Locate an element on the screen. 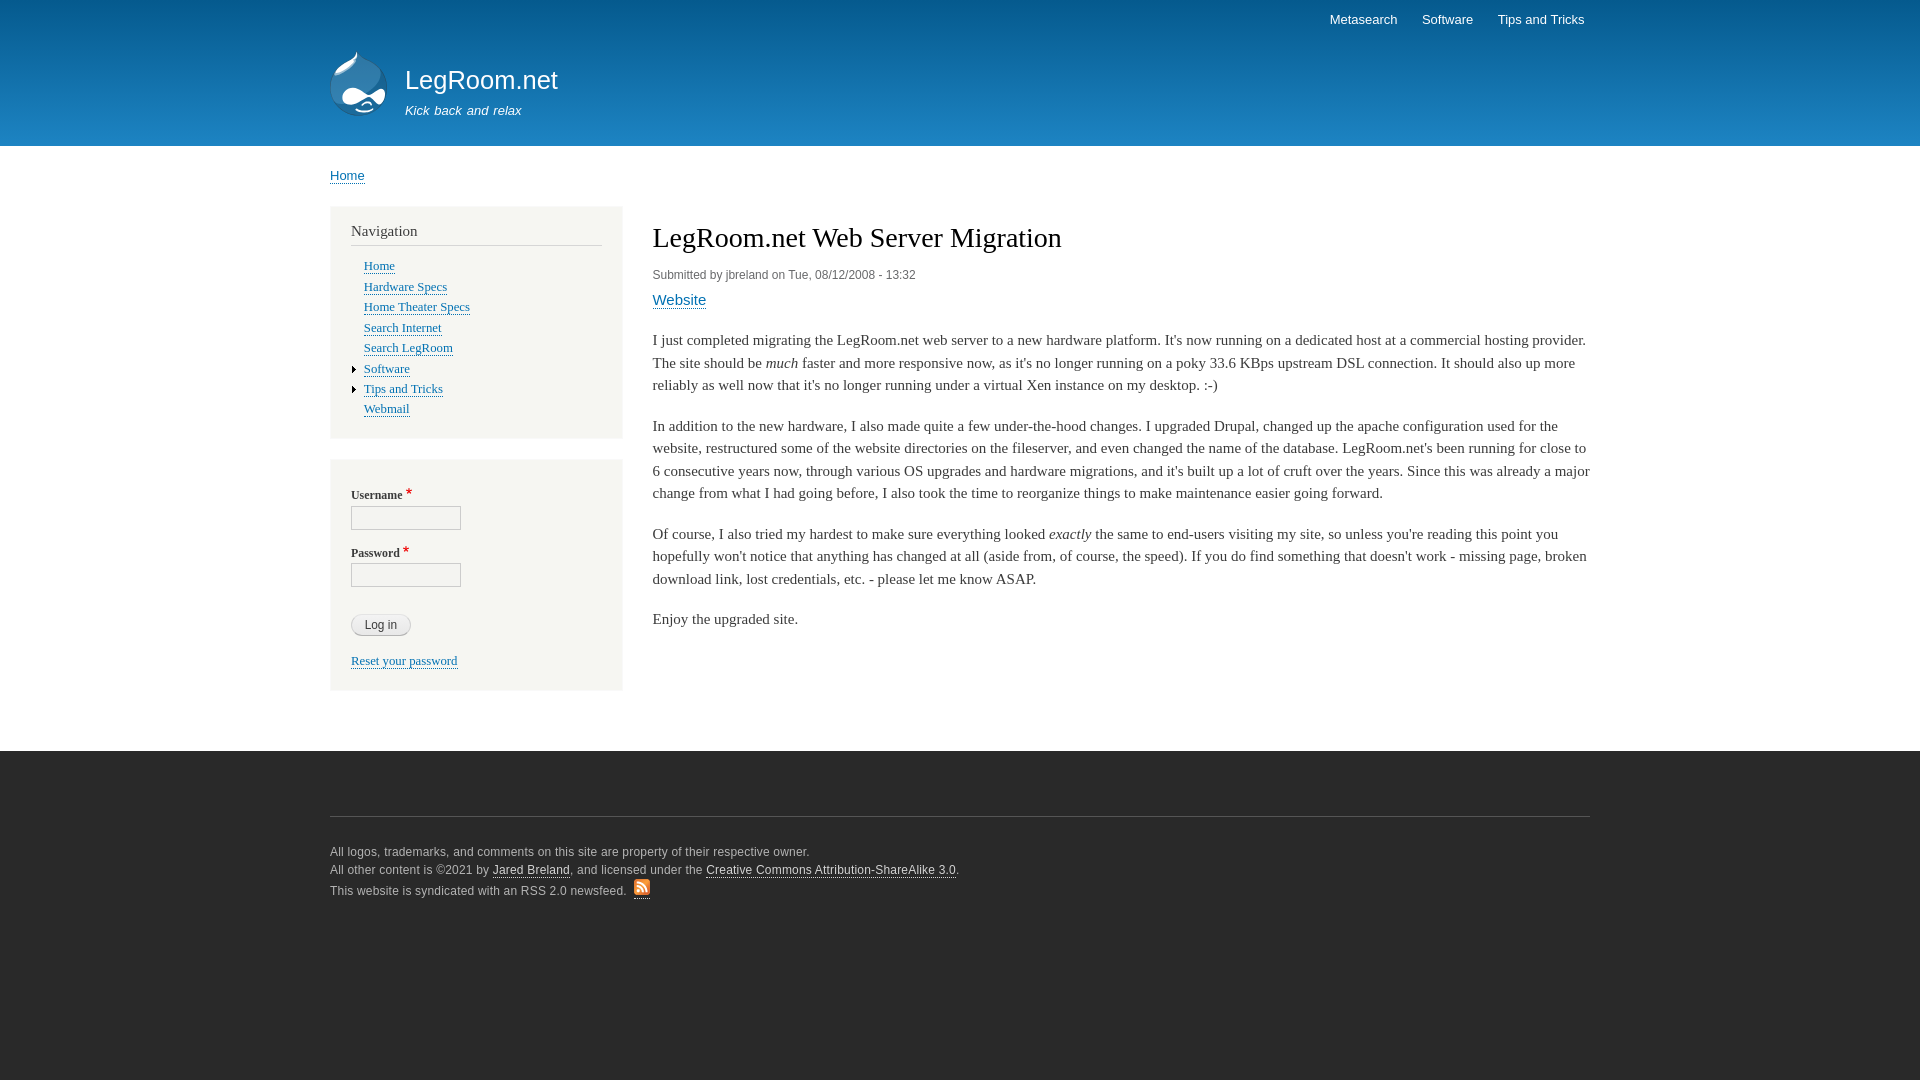 This screenshot has height=1080, width=1920. Log in is located at coordinates (380, 625).